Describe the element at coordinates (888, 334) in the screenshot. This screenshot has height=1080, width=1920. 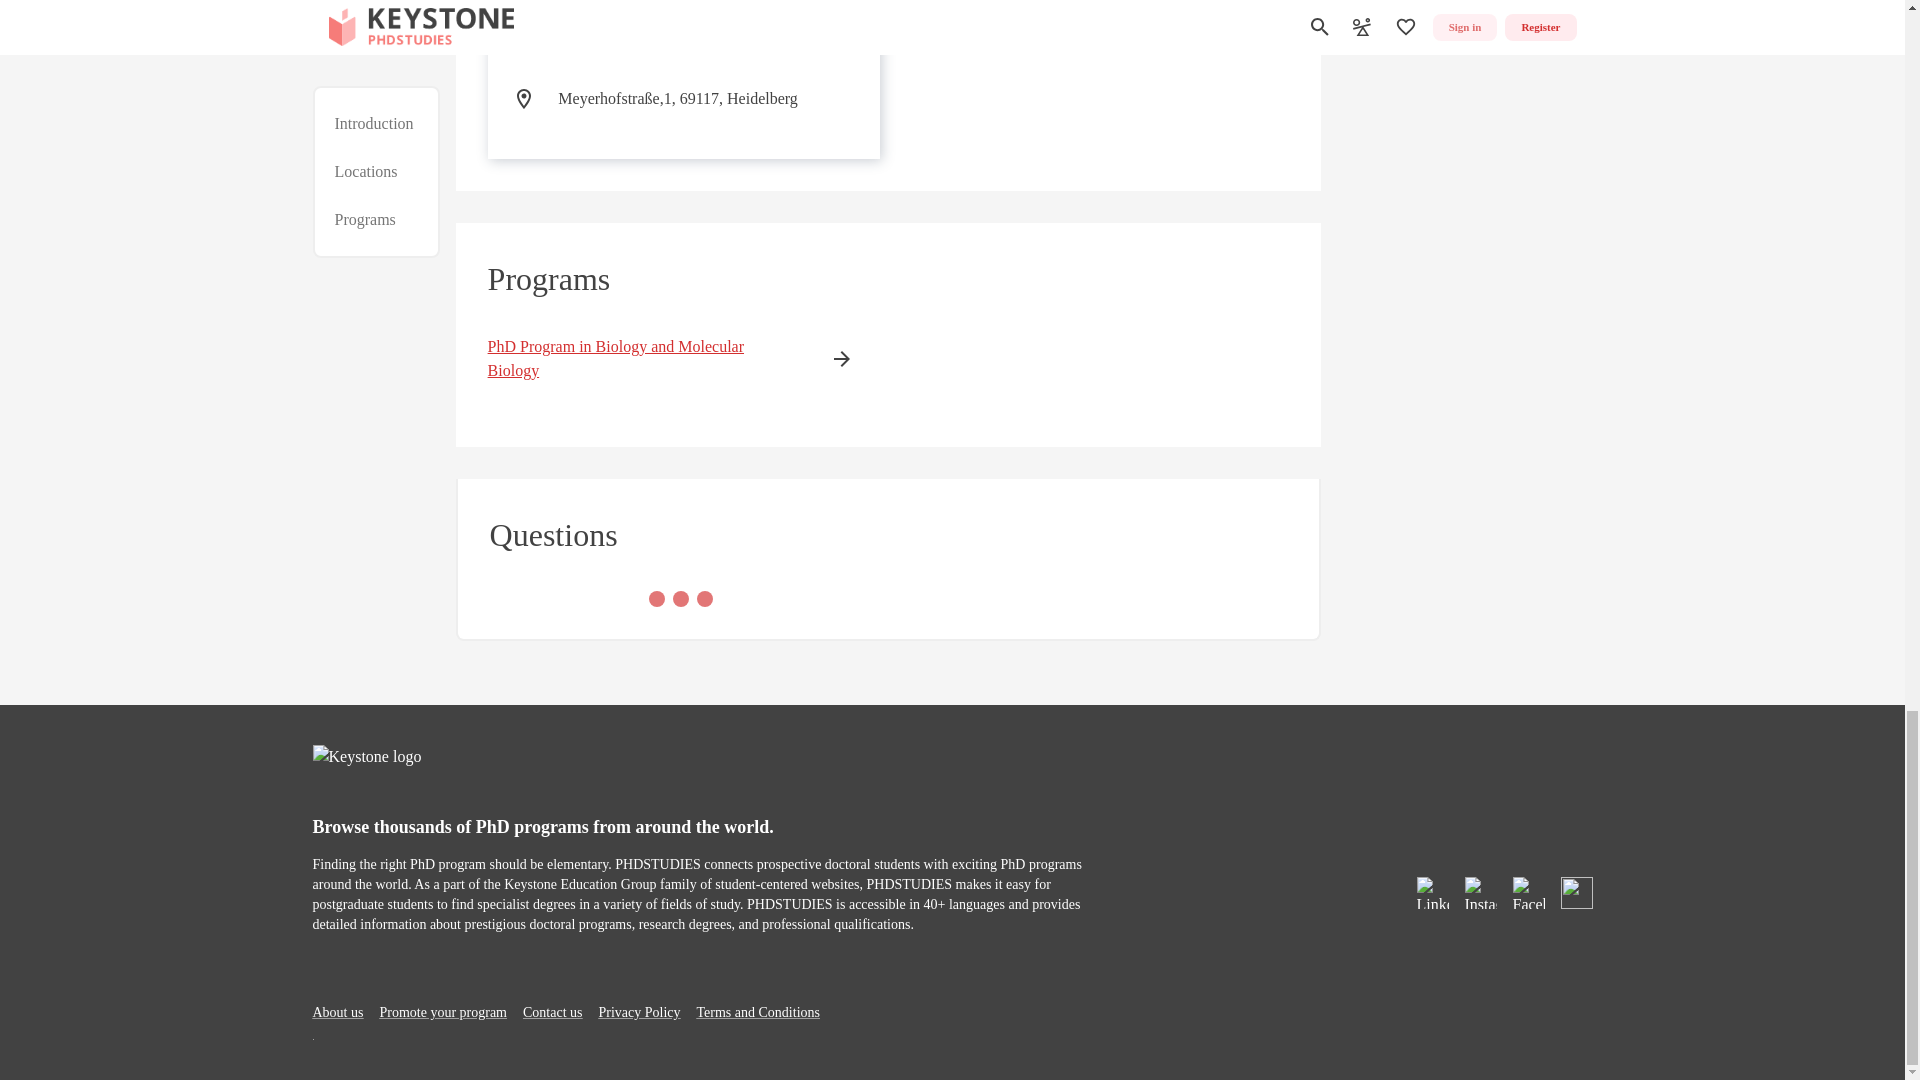
I see `Privacy Policy` at that location.